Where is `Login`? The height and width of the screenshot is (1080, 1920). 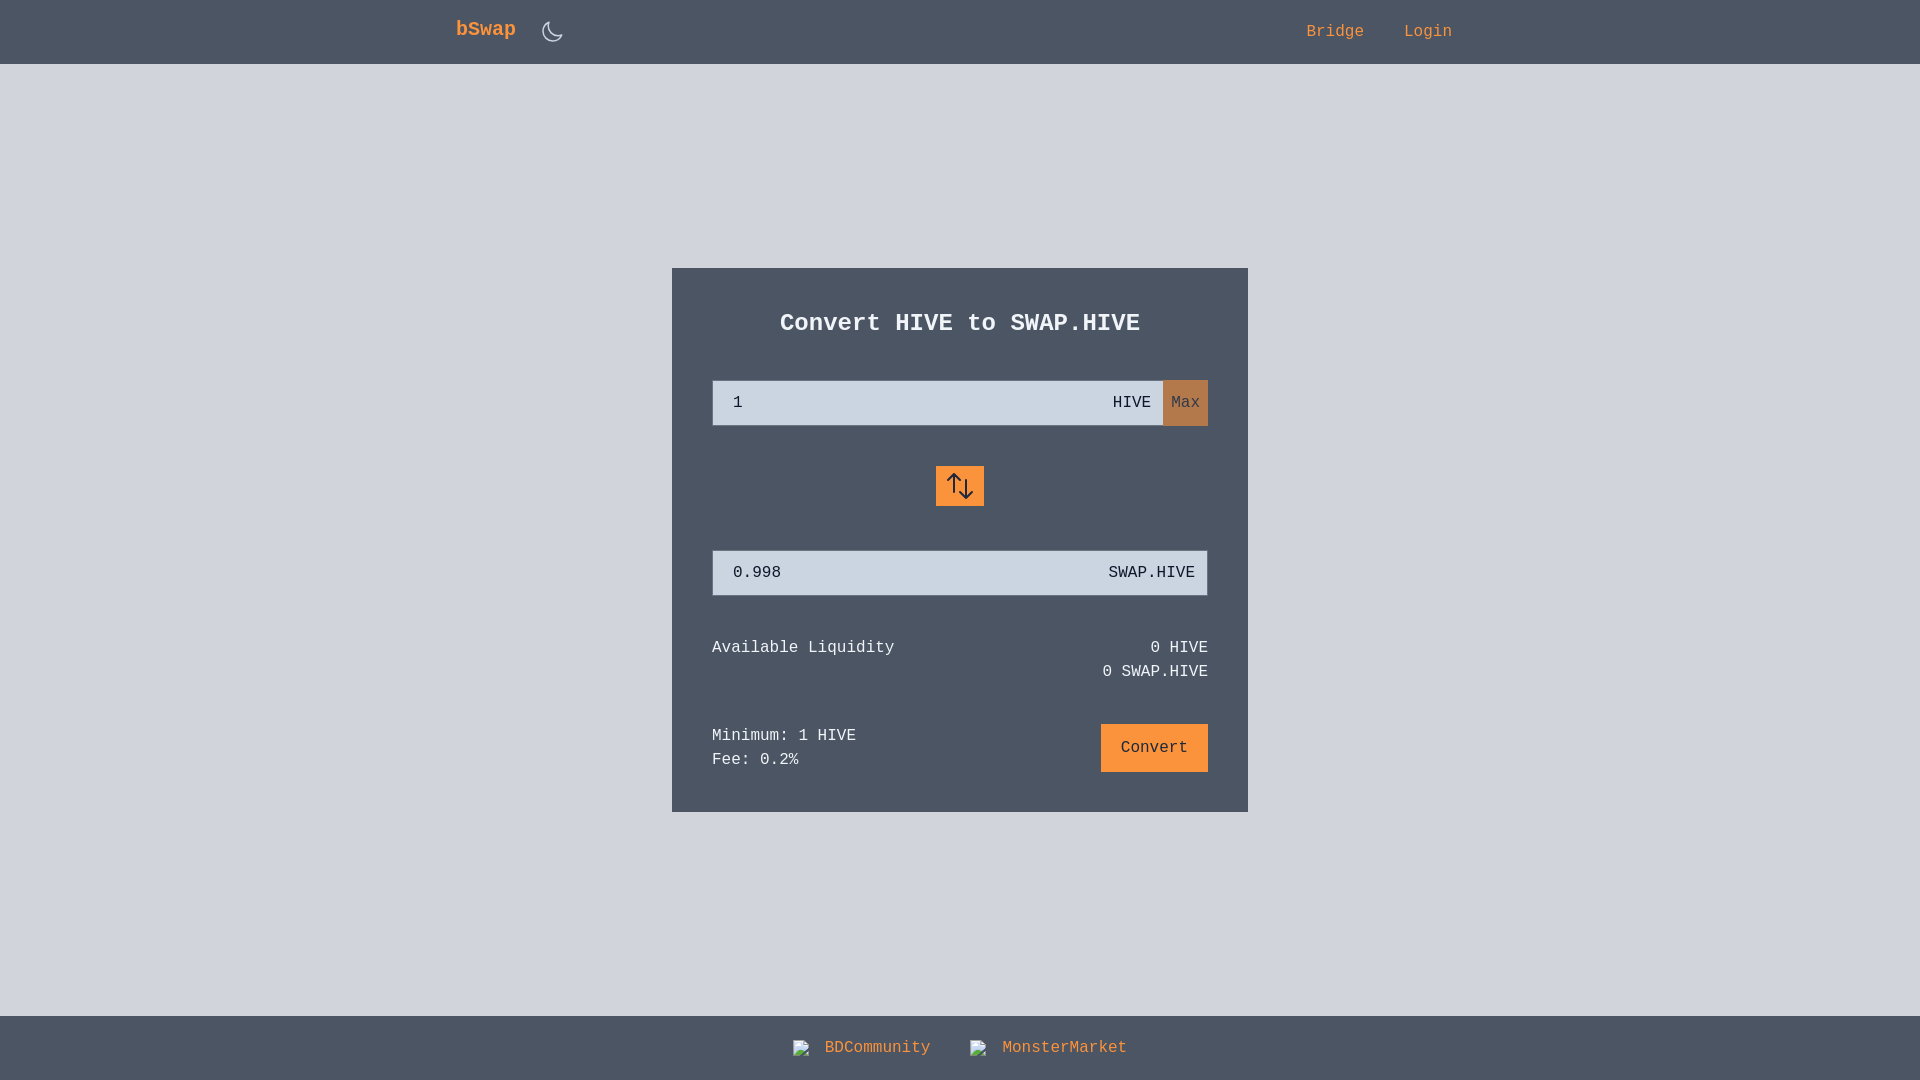
Login is located at coordinates (1428, 32).